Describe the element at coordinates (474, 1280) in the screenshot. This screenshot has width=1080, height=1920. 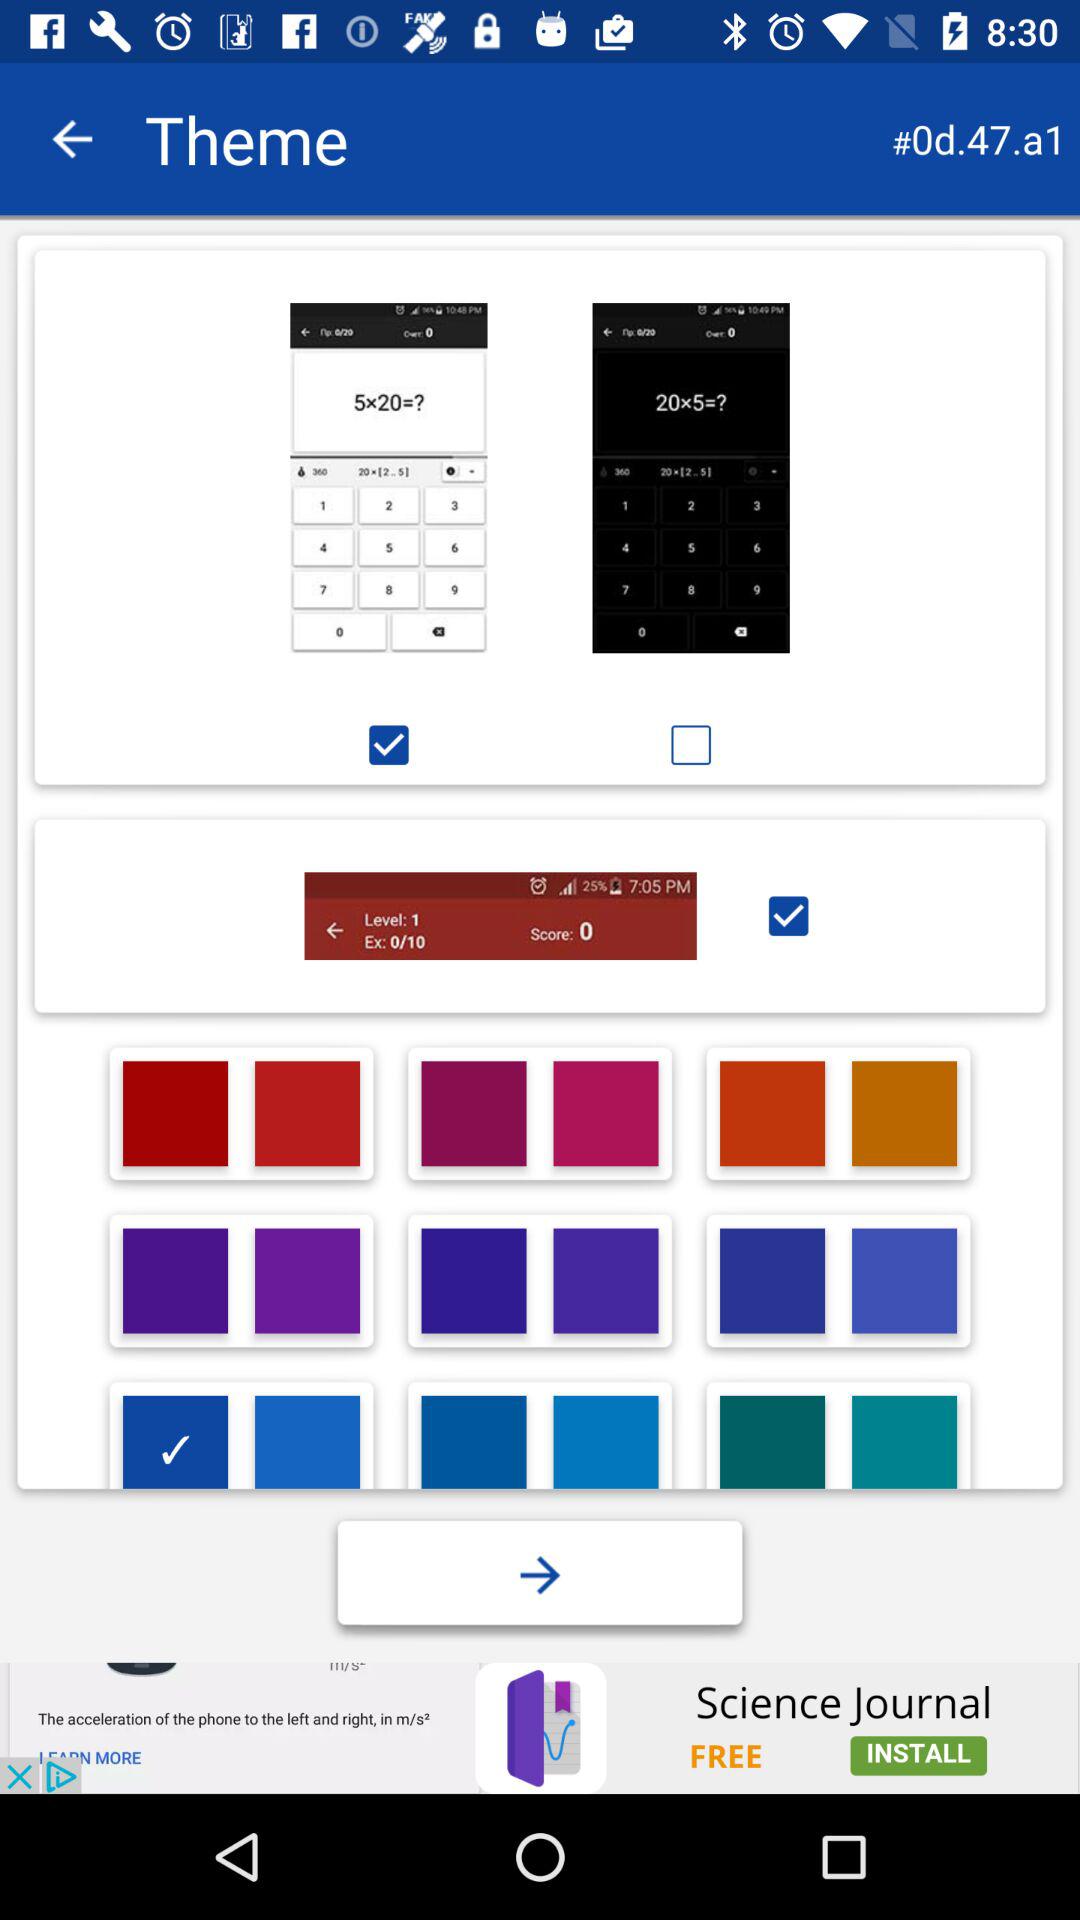
I see `colour option` at that location.